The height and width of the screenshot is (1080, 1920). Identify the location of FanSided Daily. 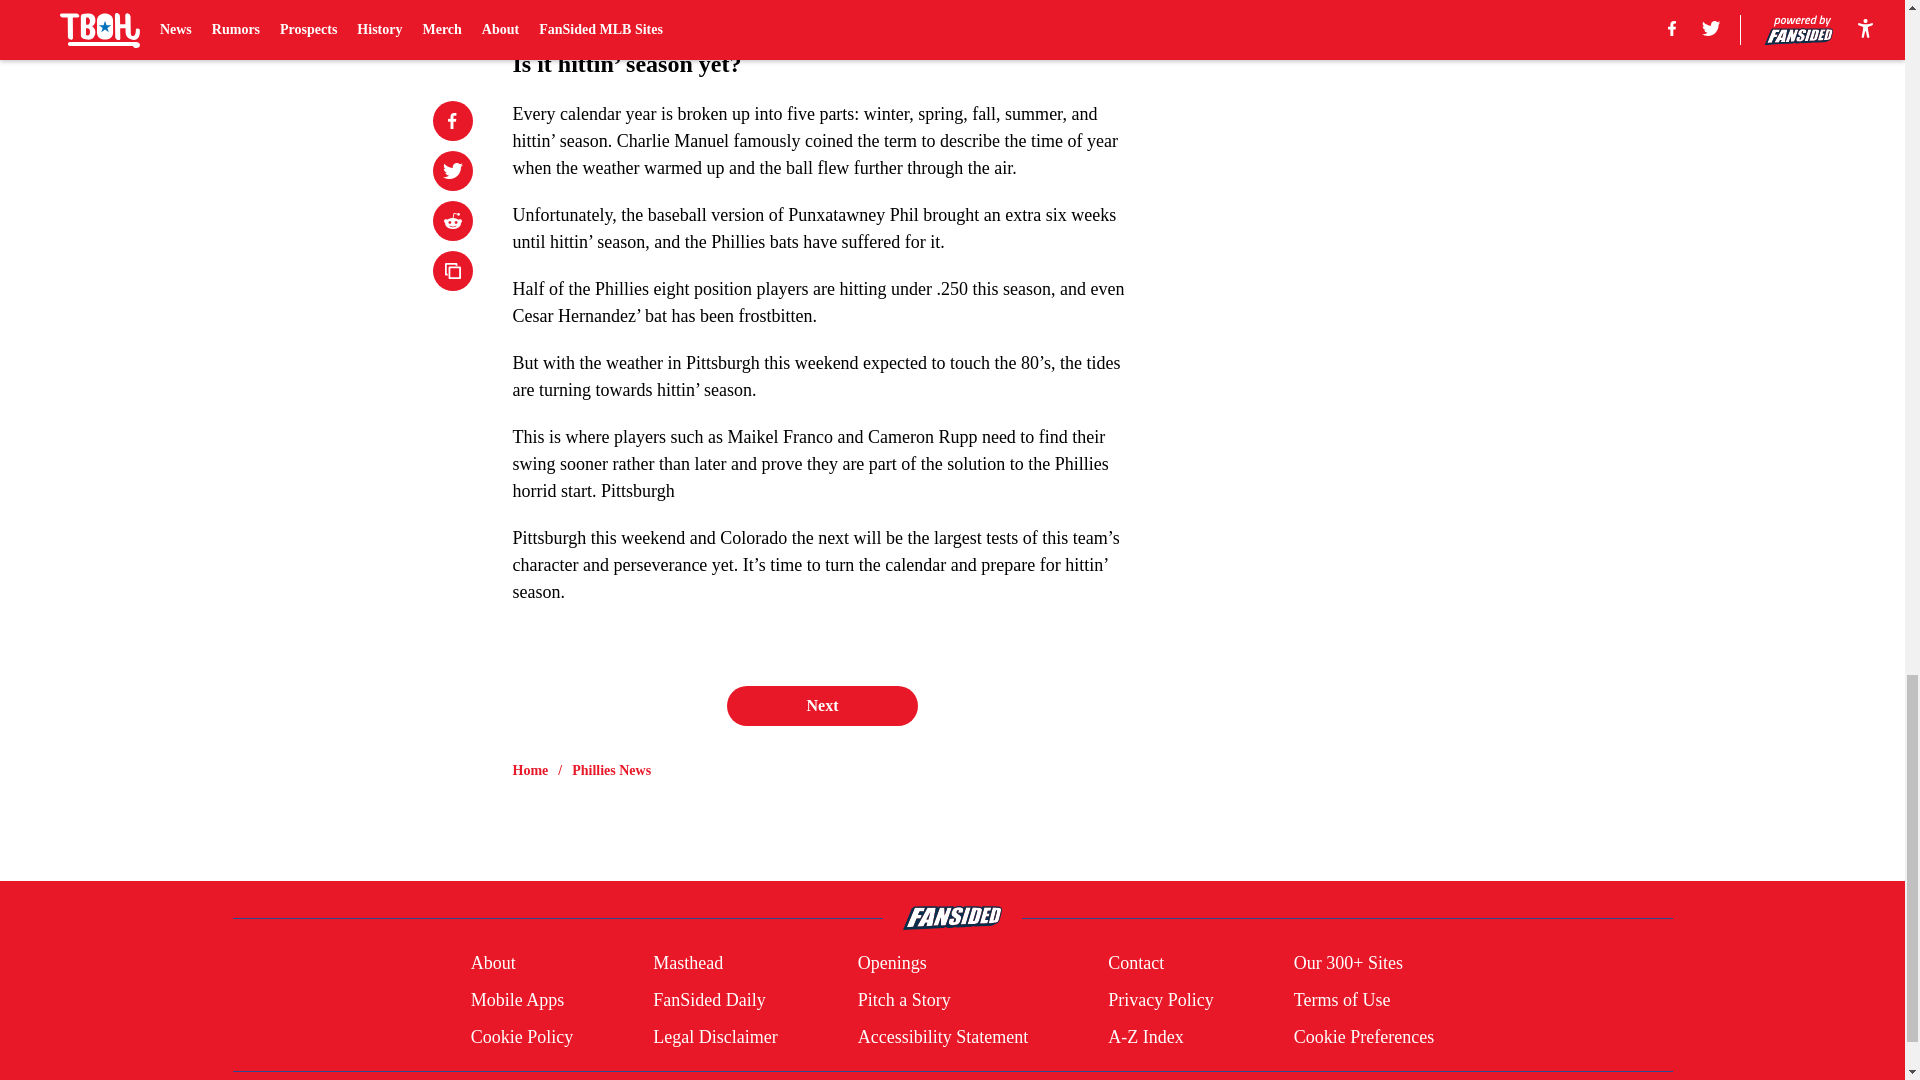
(709, 1000).